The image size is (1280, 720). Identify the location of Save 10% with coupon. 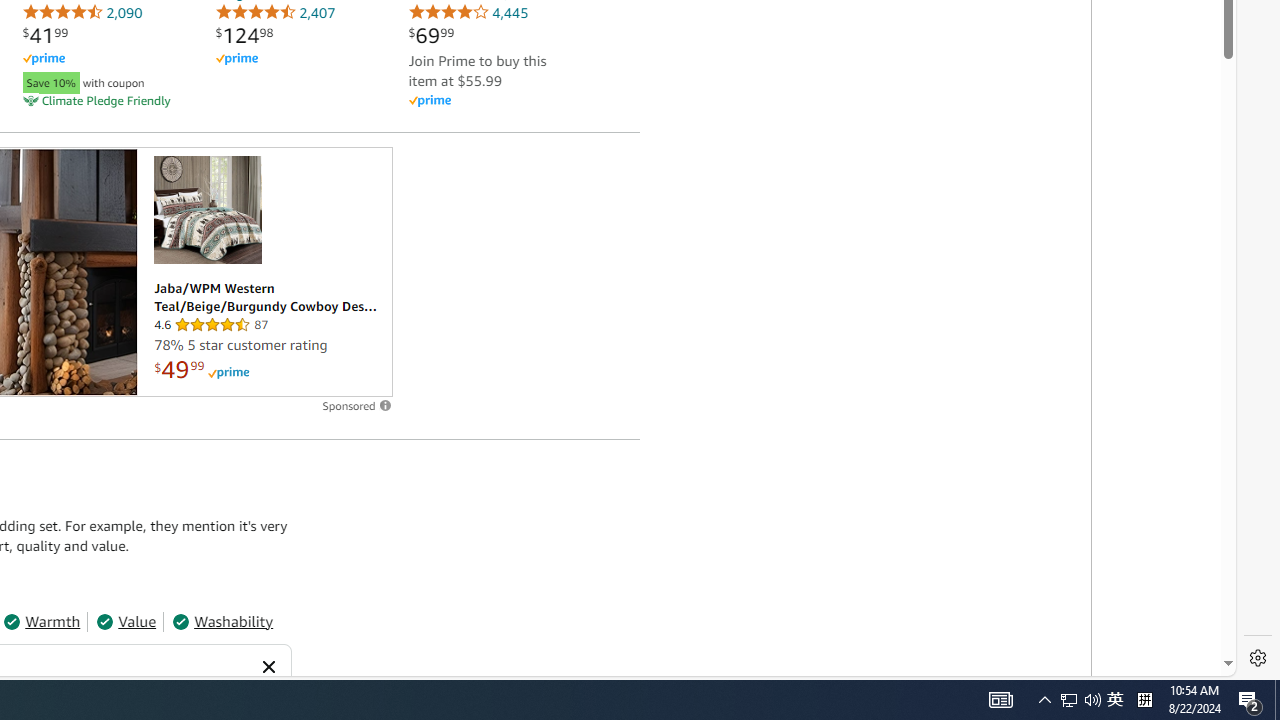
(102, 80).